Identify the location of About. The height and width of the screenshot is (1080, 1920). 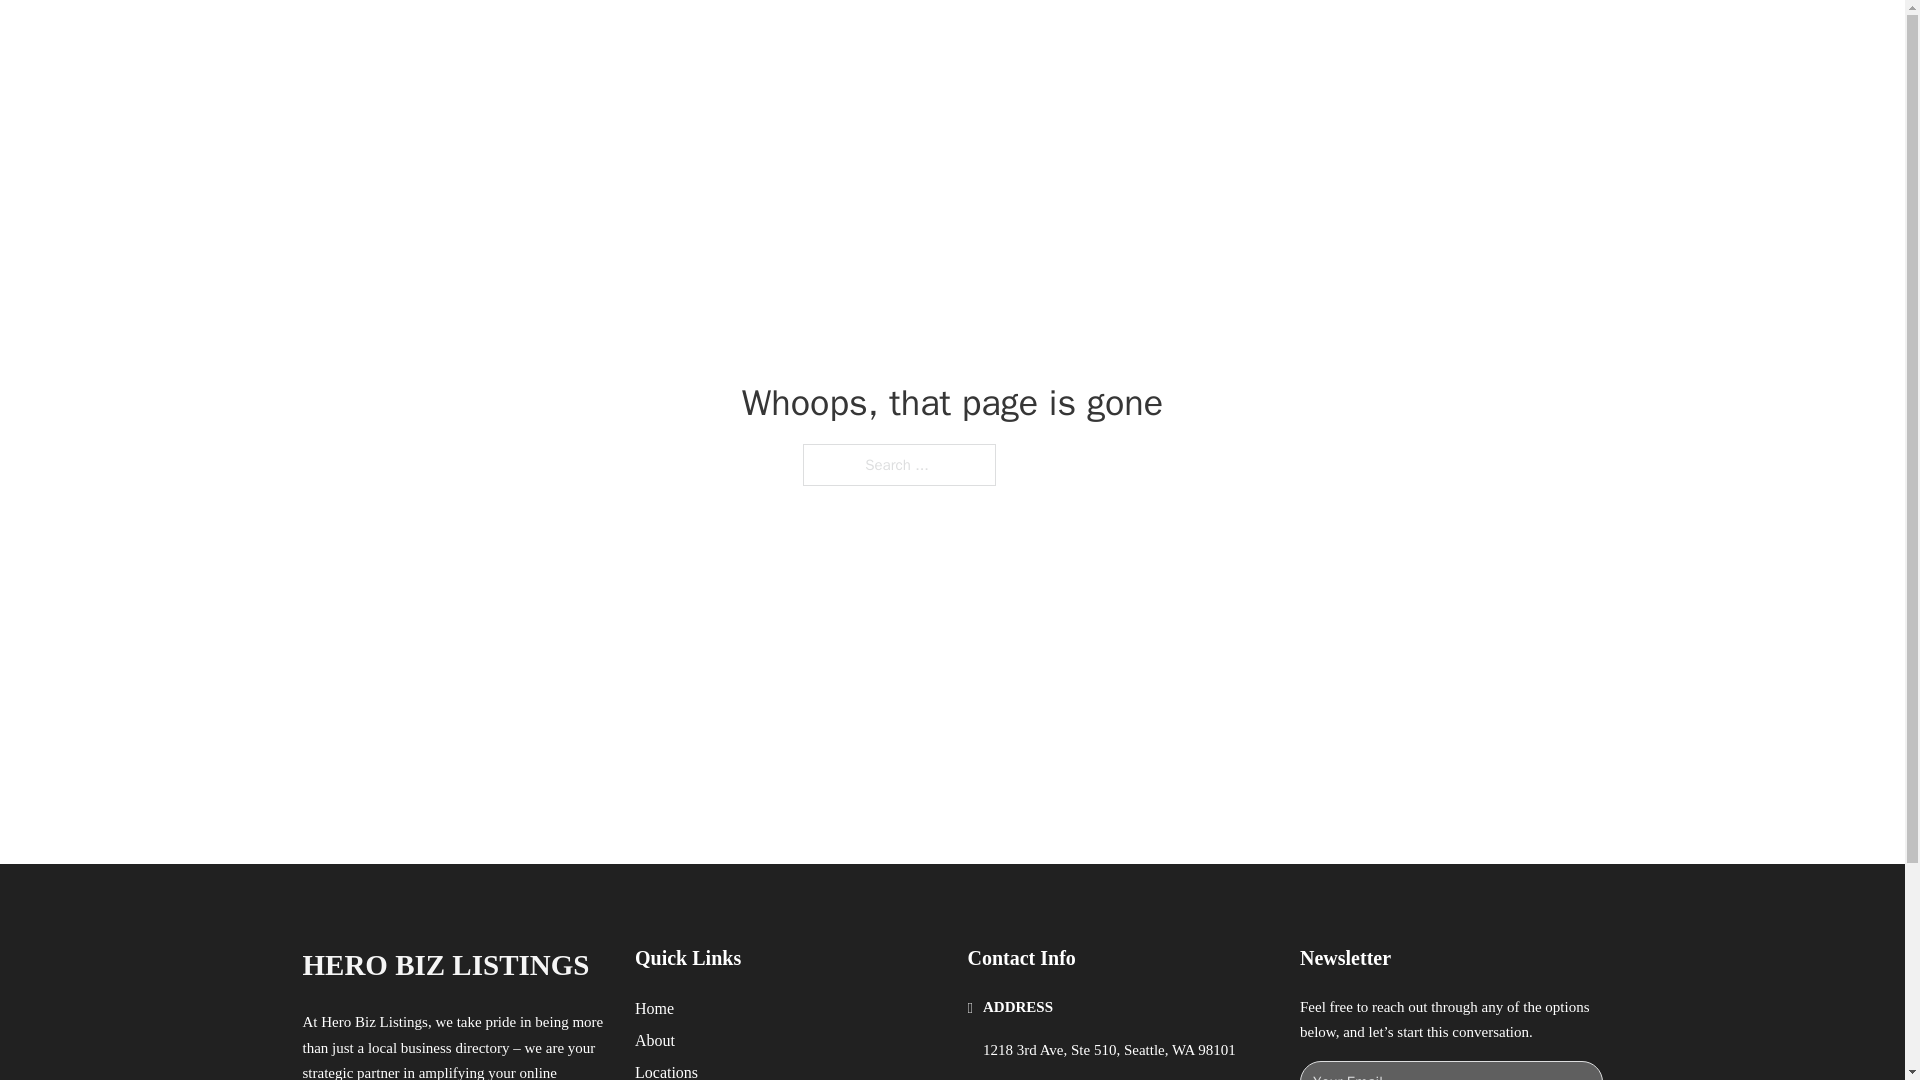
(655, 1040).